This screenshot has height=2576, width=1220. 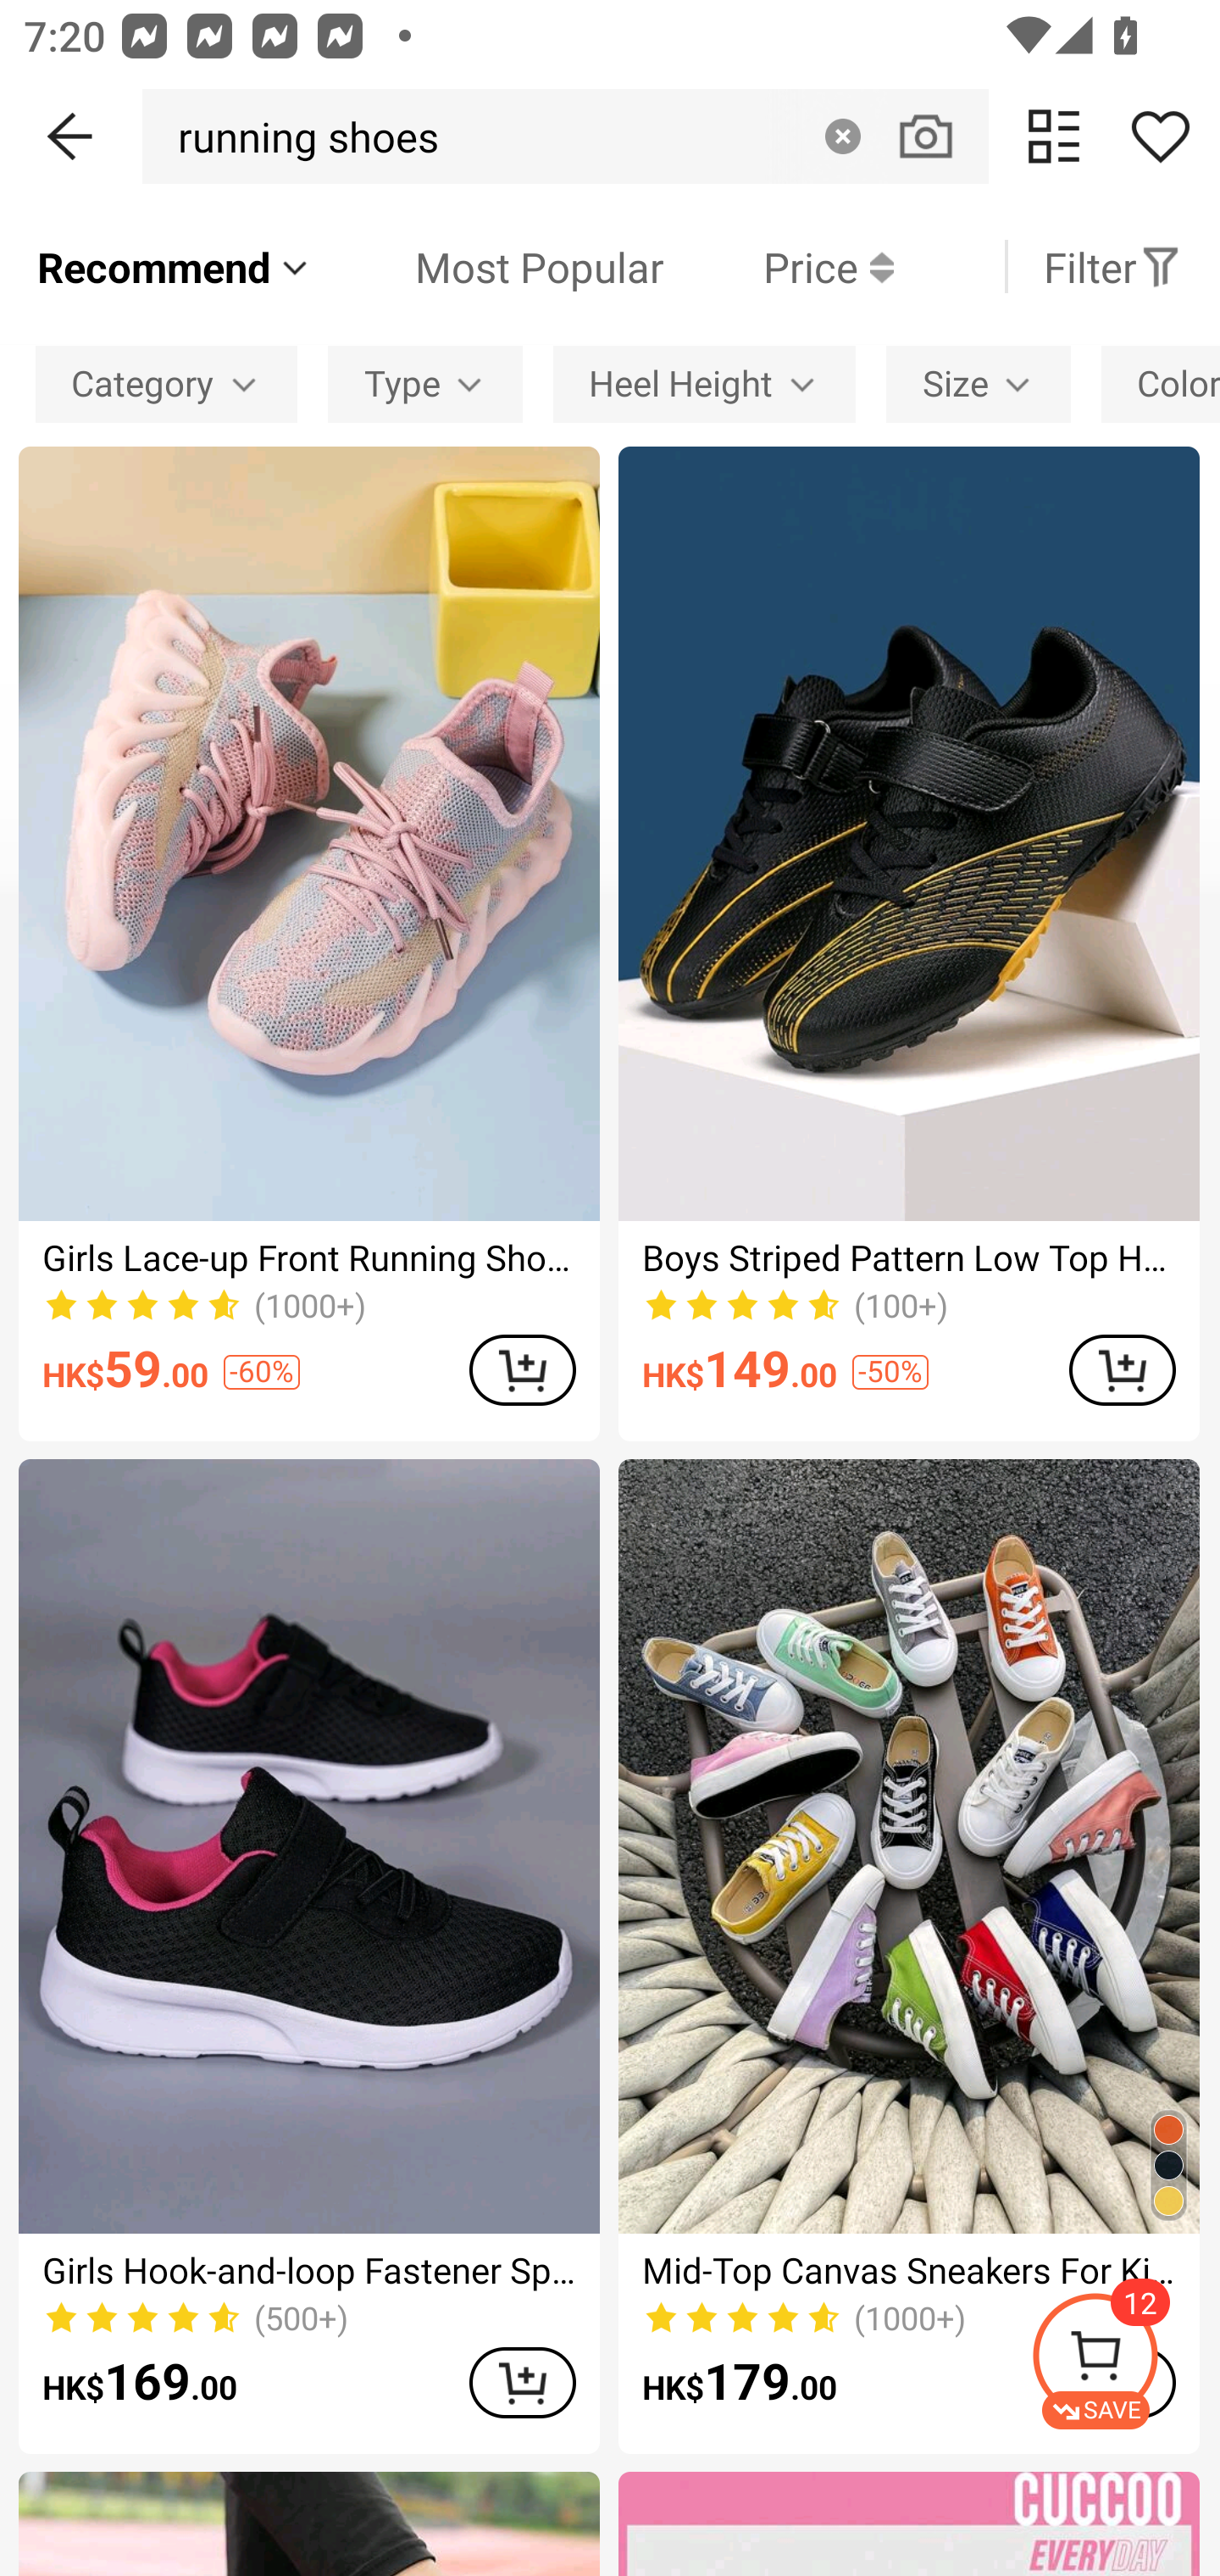 I want to click on ADD TO CART, so click(x=1122, y=1369).